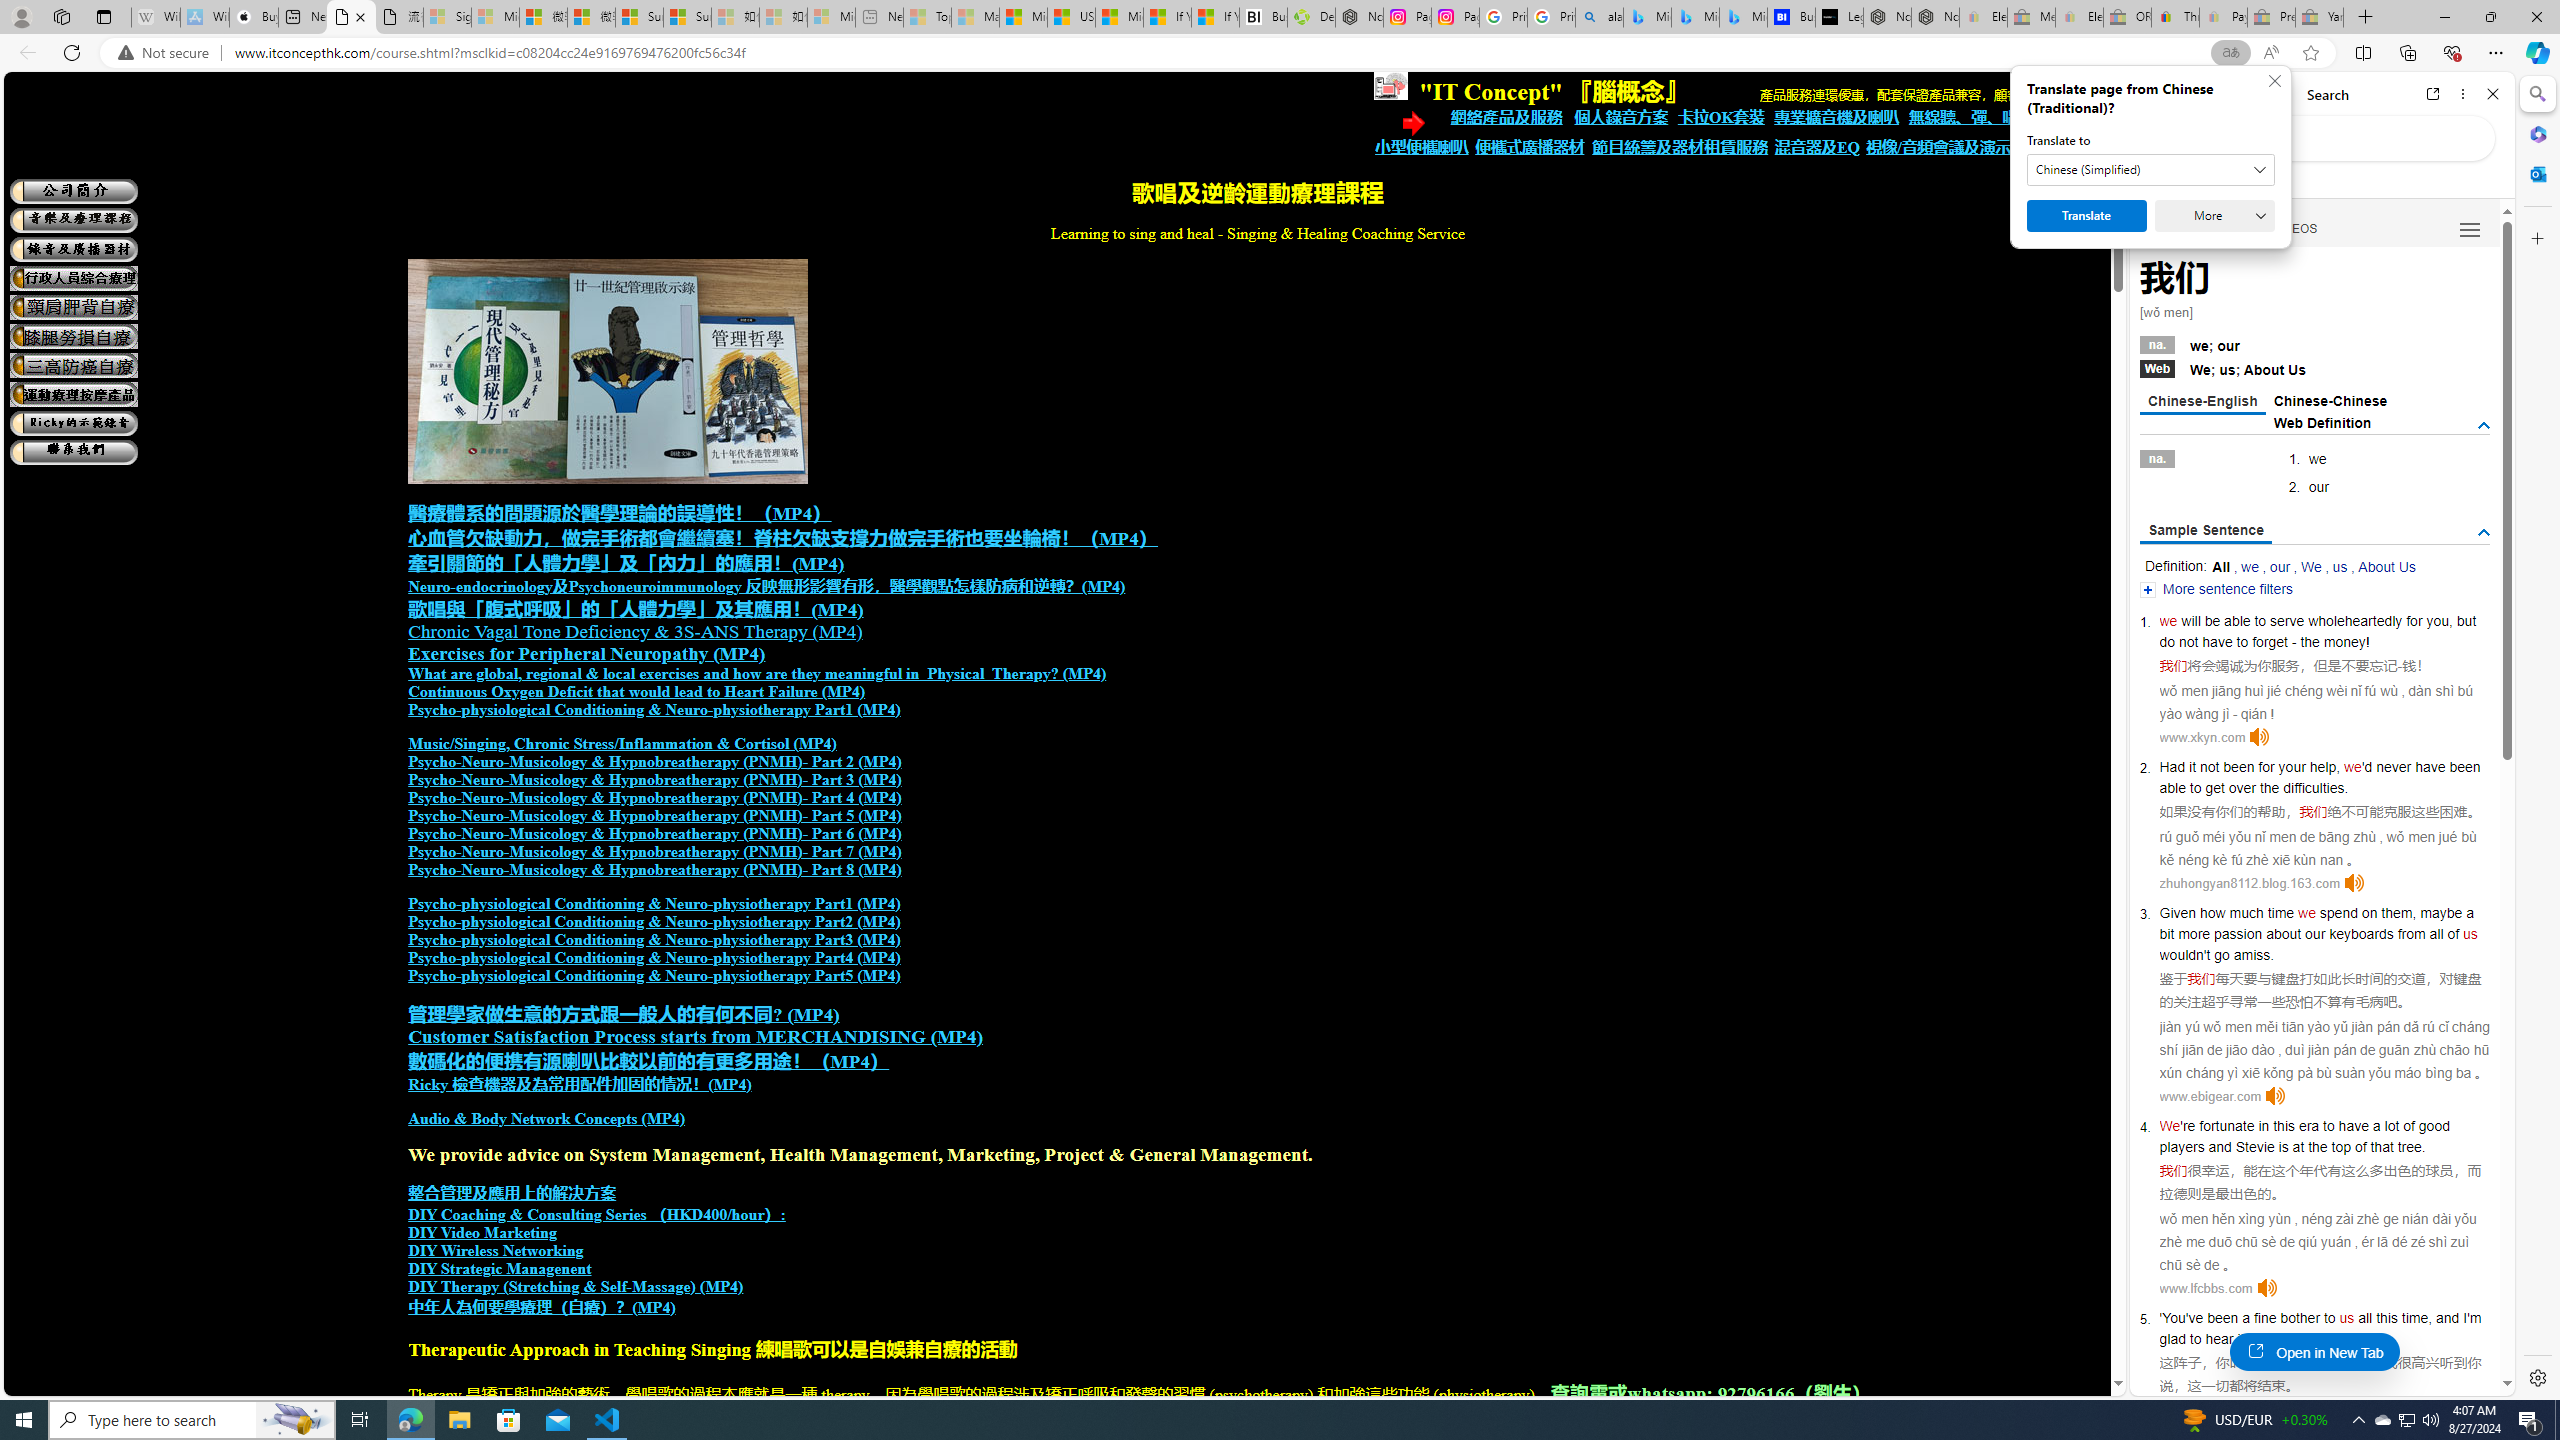 The image size is (2560, 1440). I want to click on Settings and more (Alt+F), so click(2496, 52).